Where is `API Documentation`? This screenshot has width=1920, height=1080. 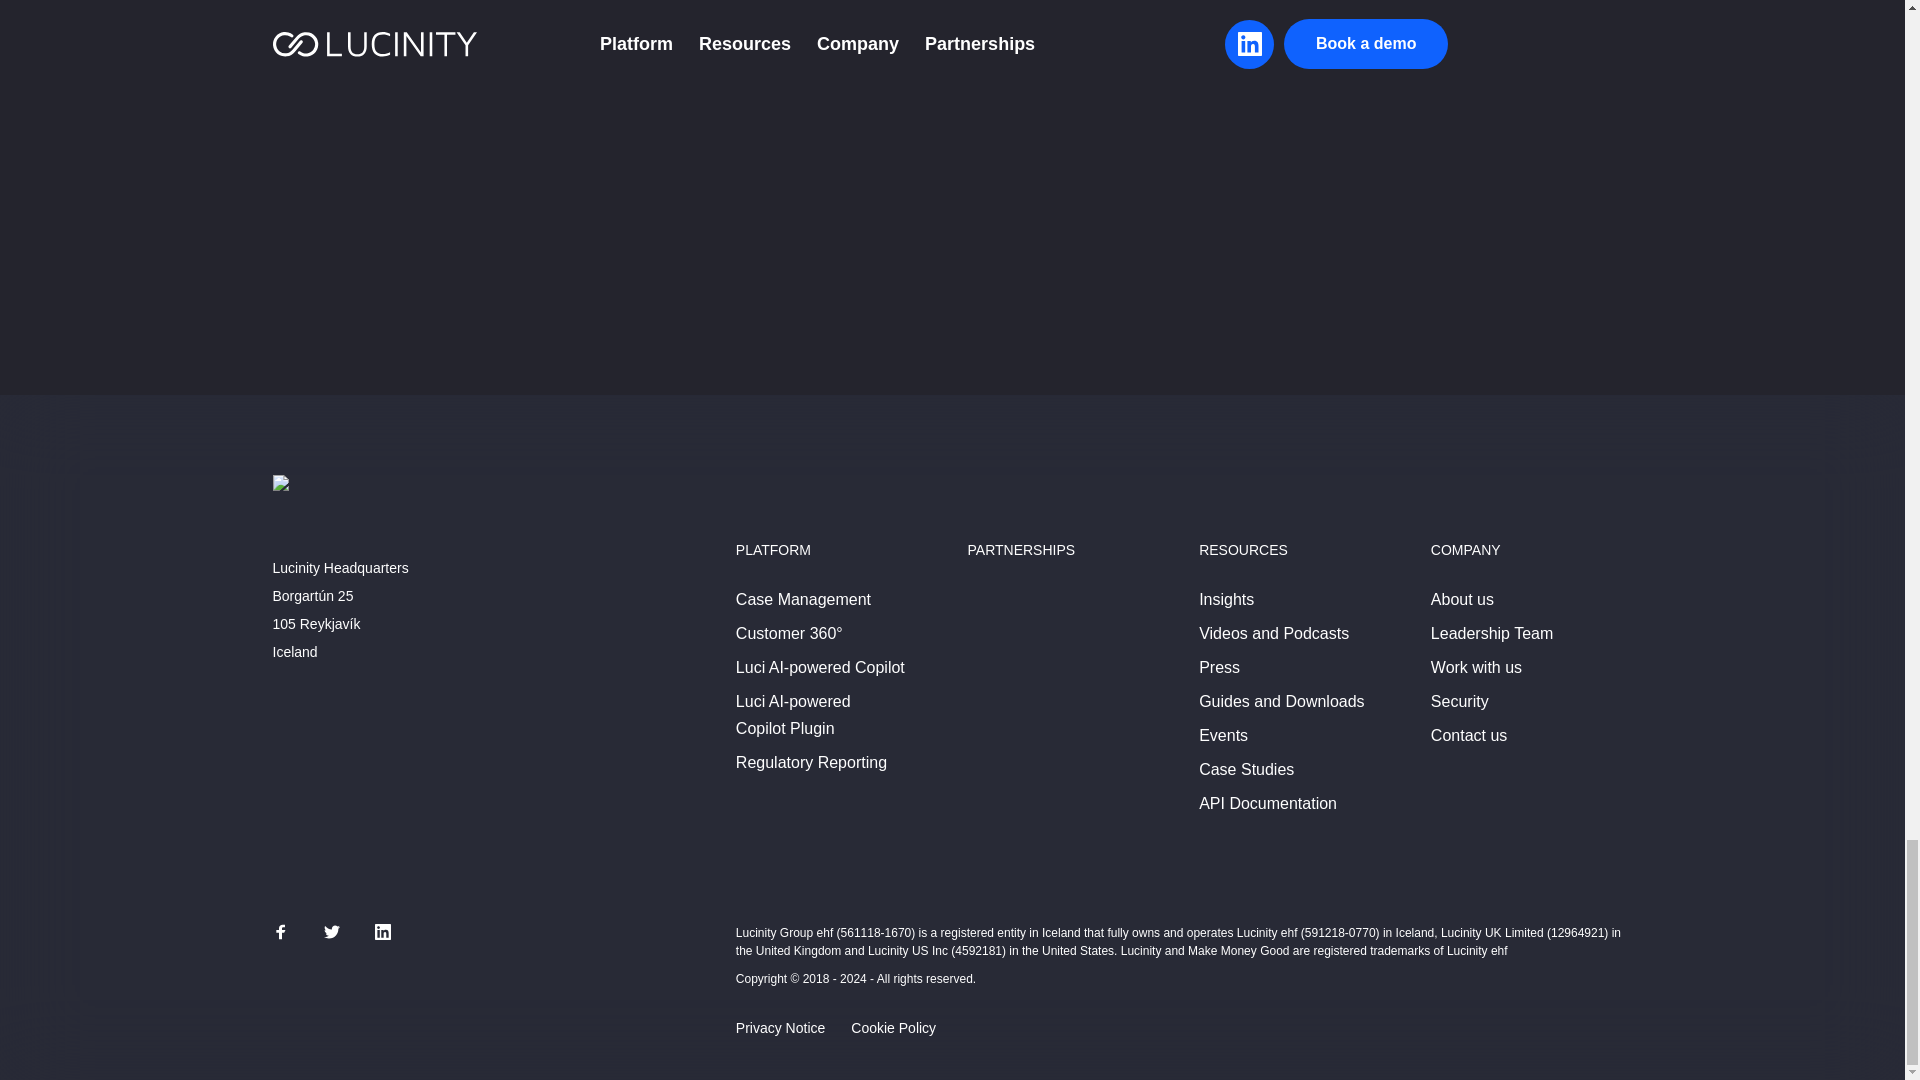
API Documentation is located at coordinates (1267, 804).